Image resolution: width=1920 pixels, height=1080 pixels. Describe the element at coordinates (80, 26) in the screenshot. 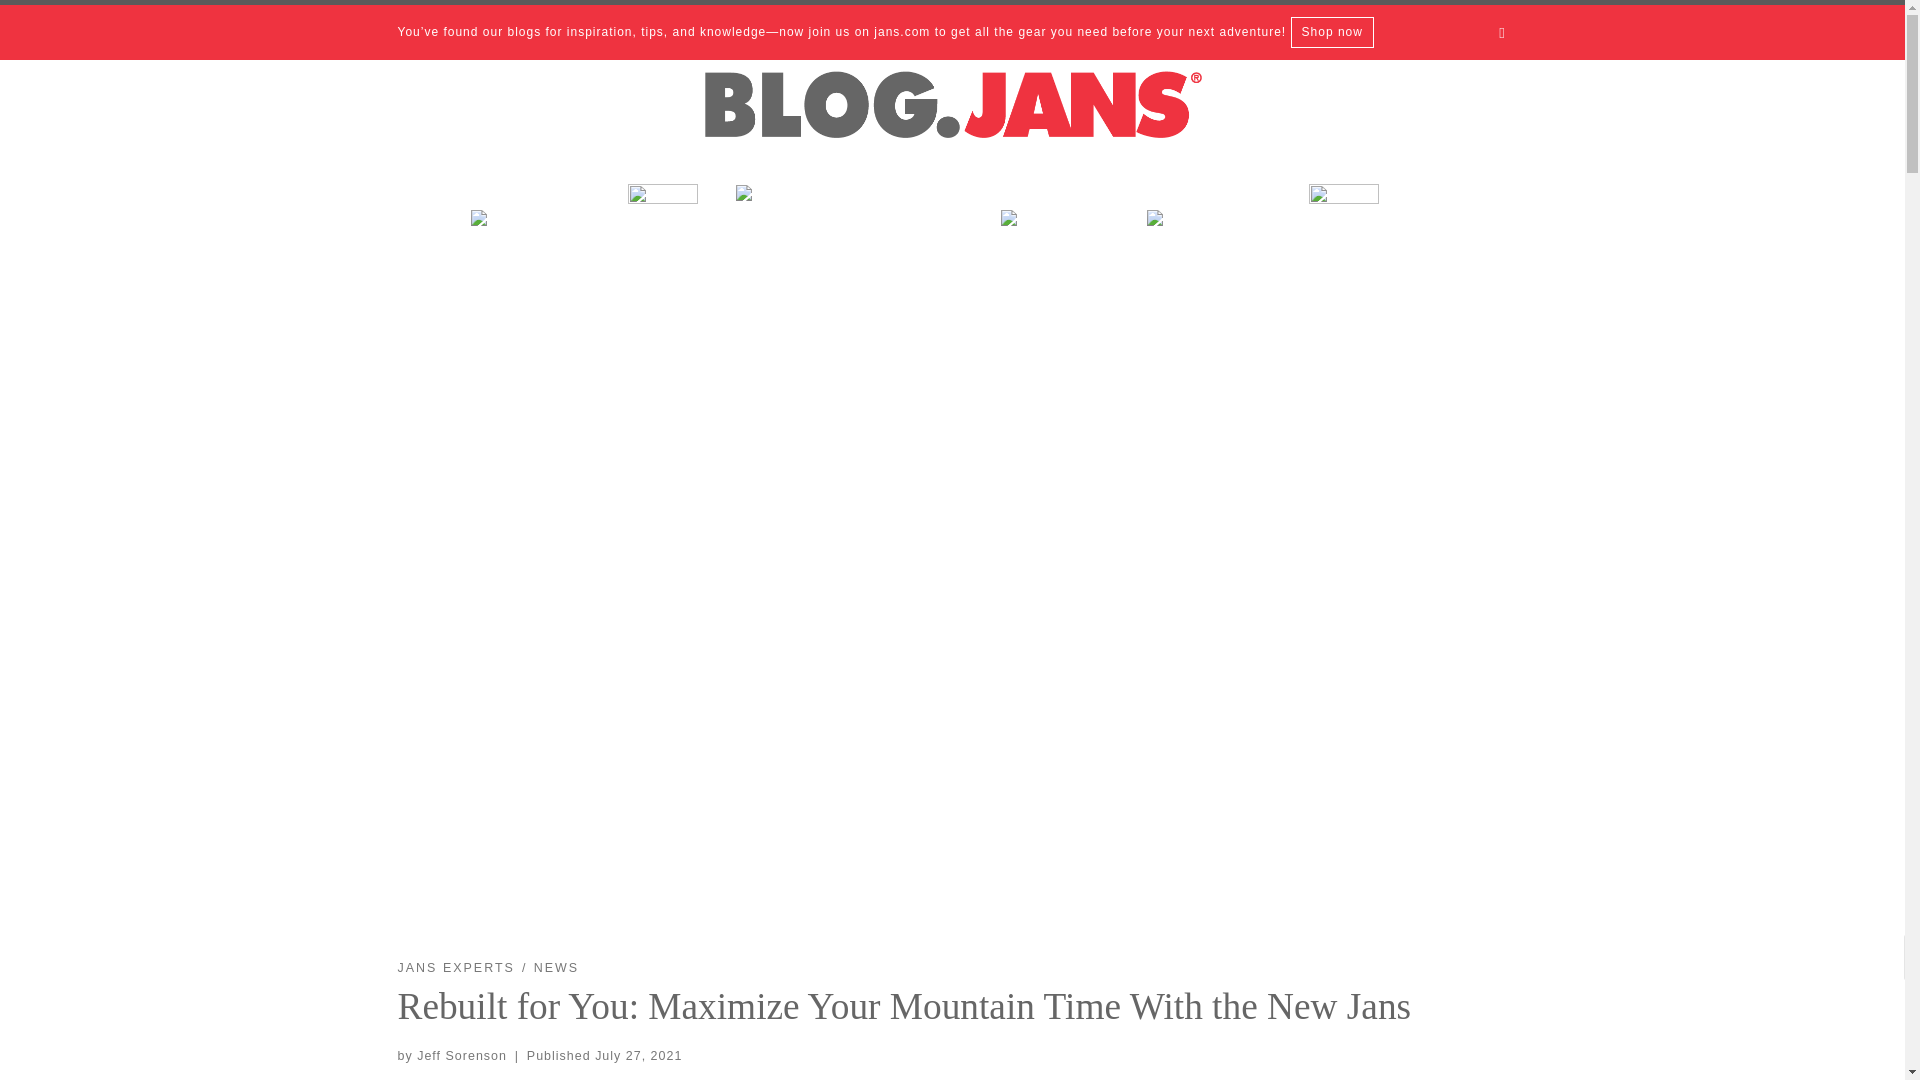

I see `Skip to content` at that location.